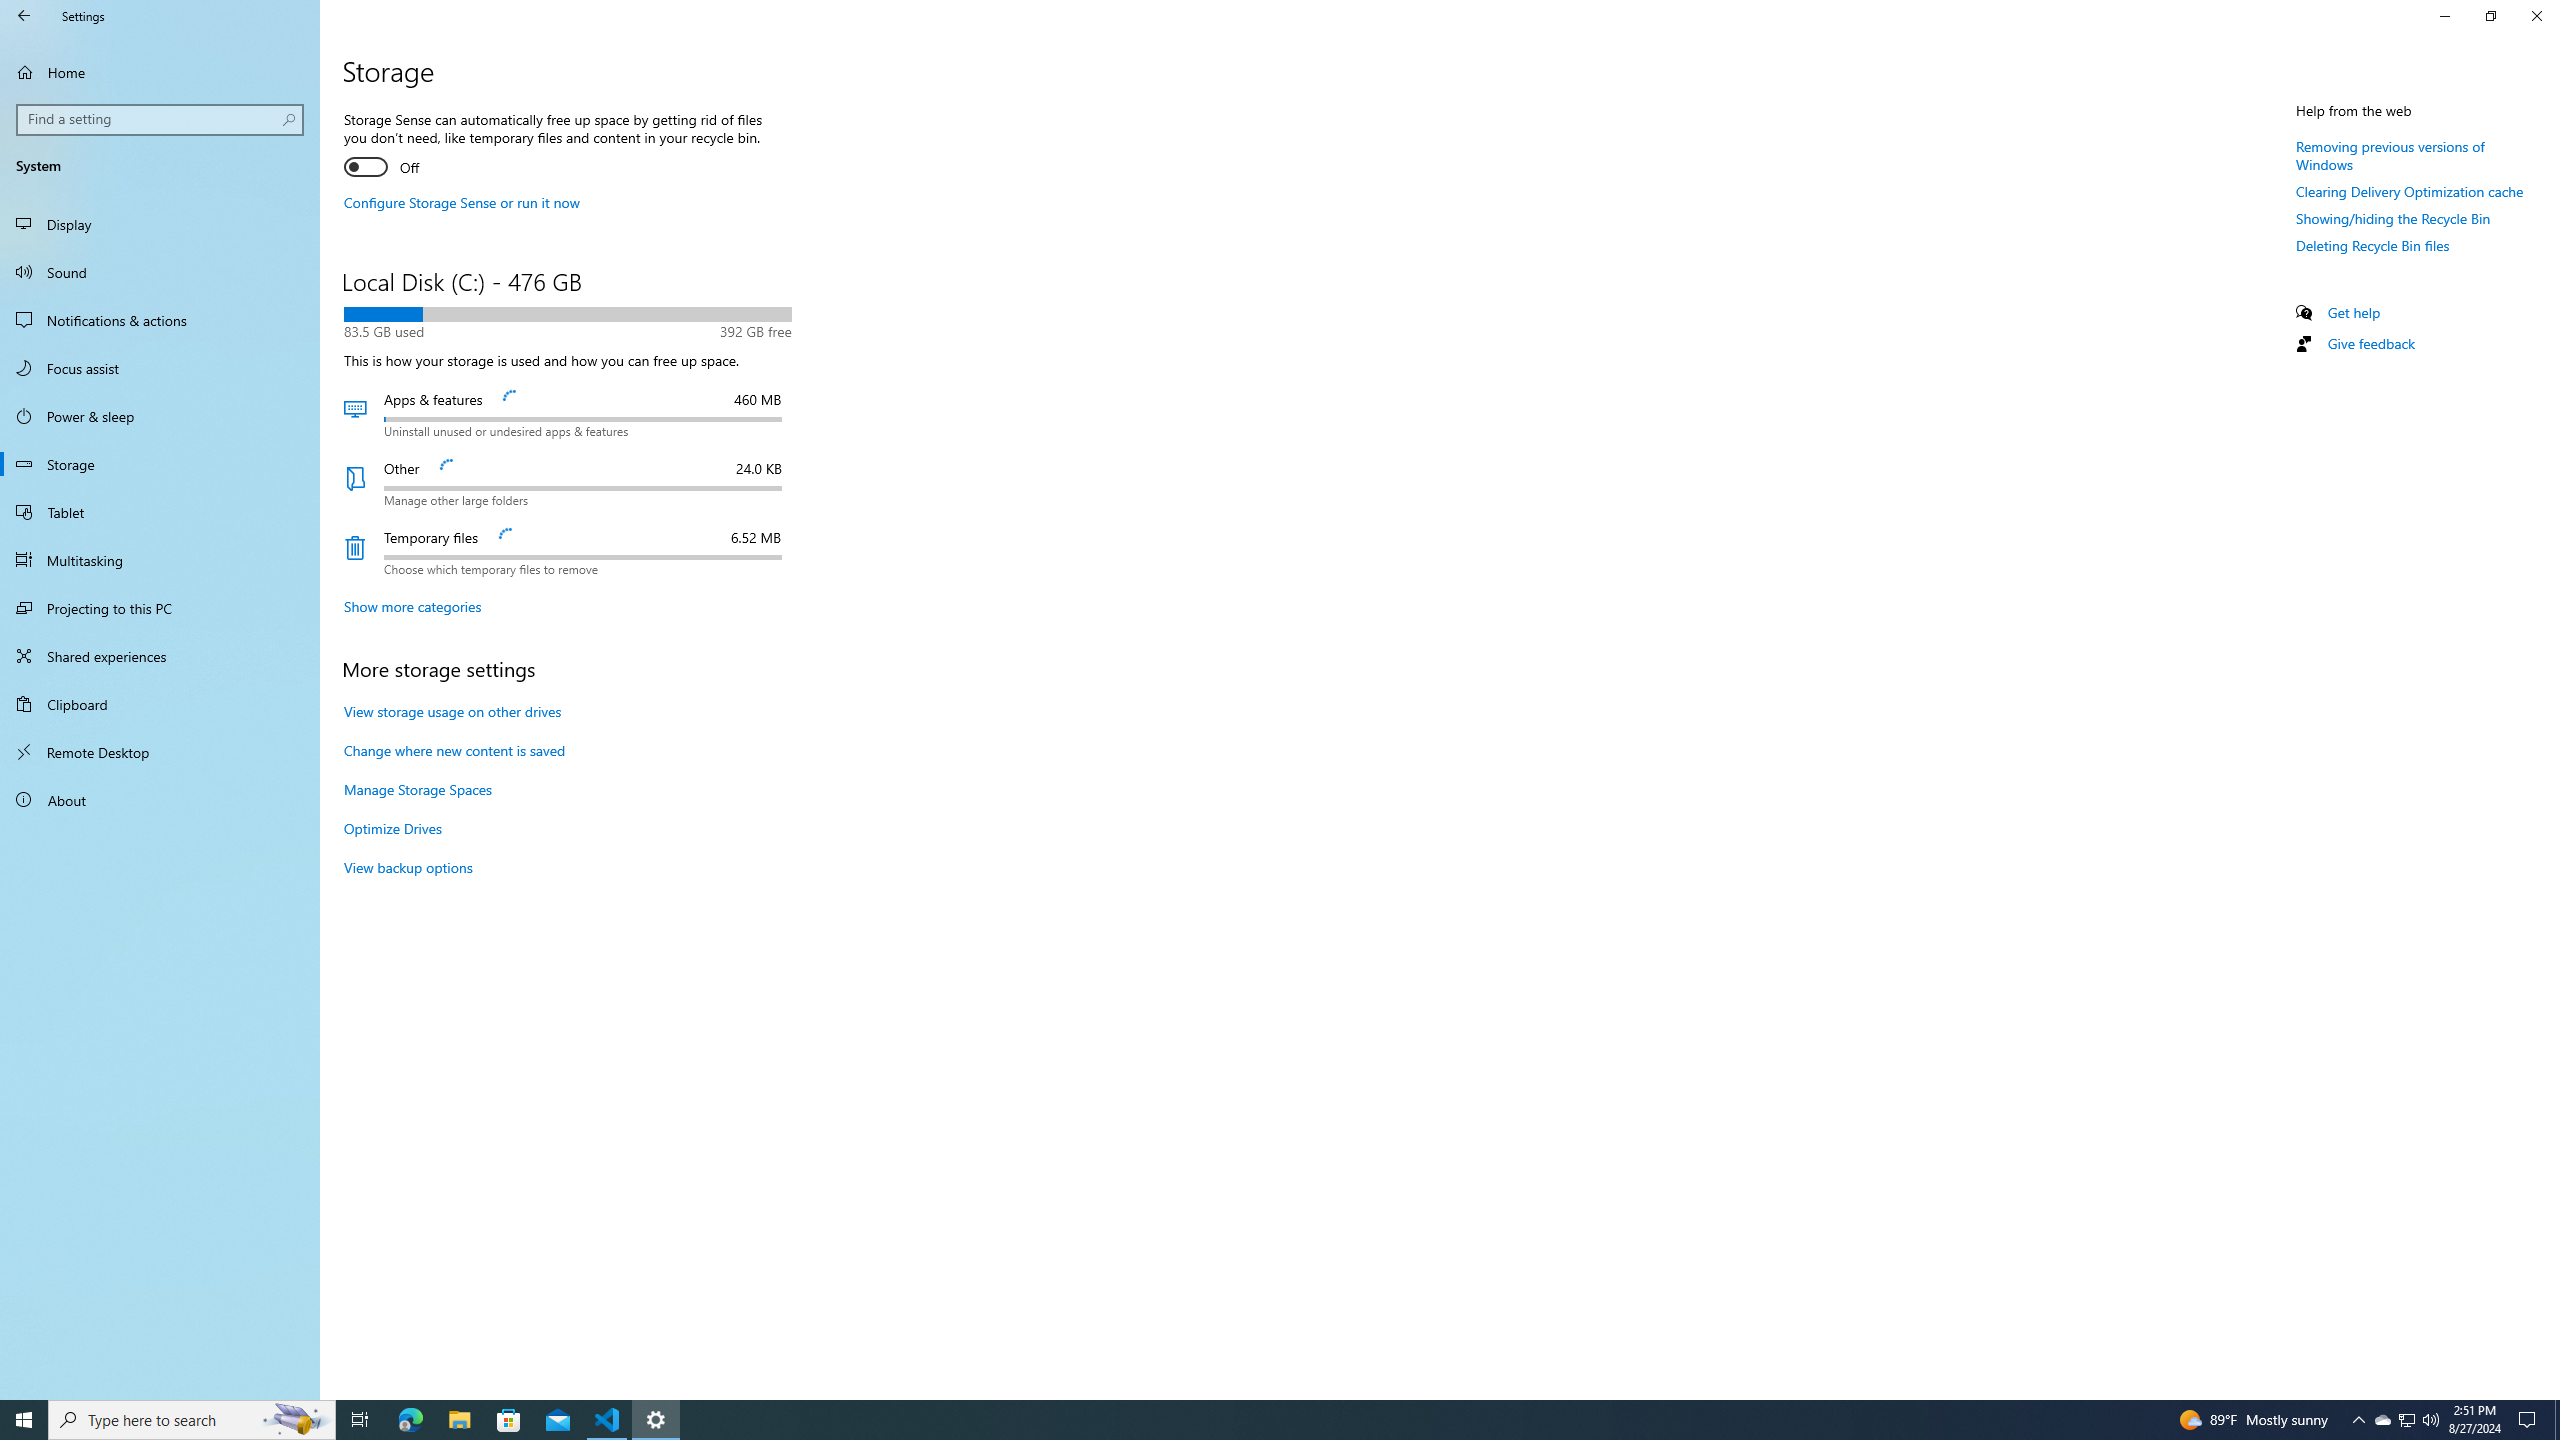 The height and width of the screenshot is (1440, 2560). Describe the element at coordinates (160, 320) in the screenshot. I see `Notifications & actions` at that location.